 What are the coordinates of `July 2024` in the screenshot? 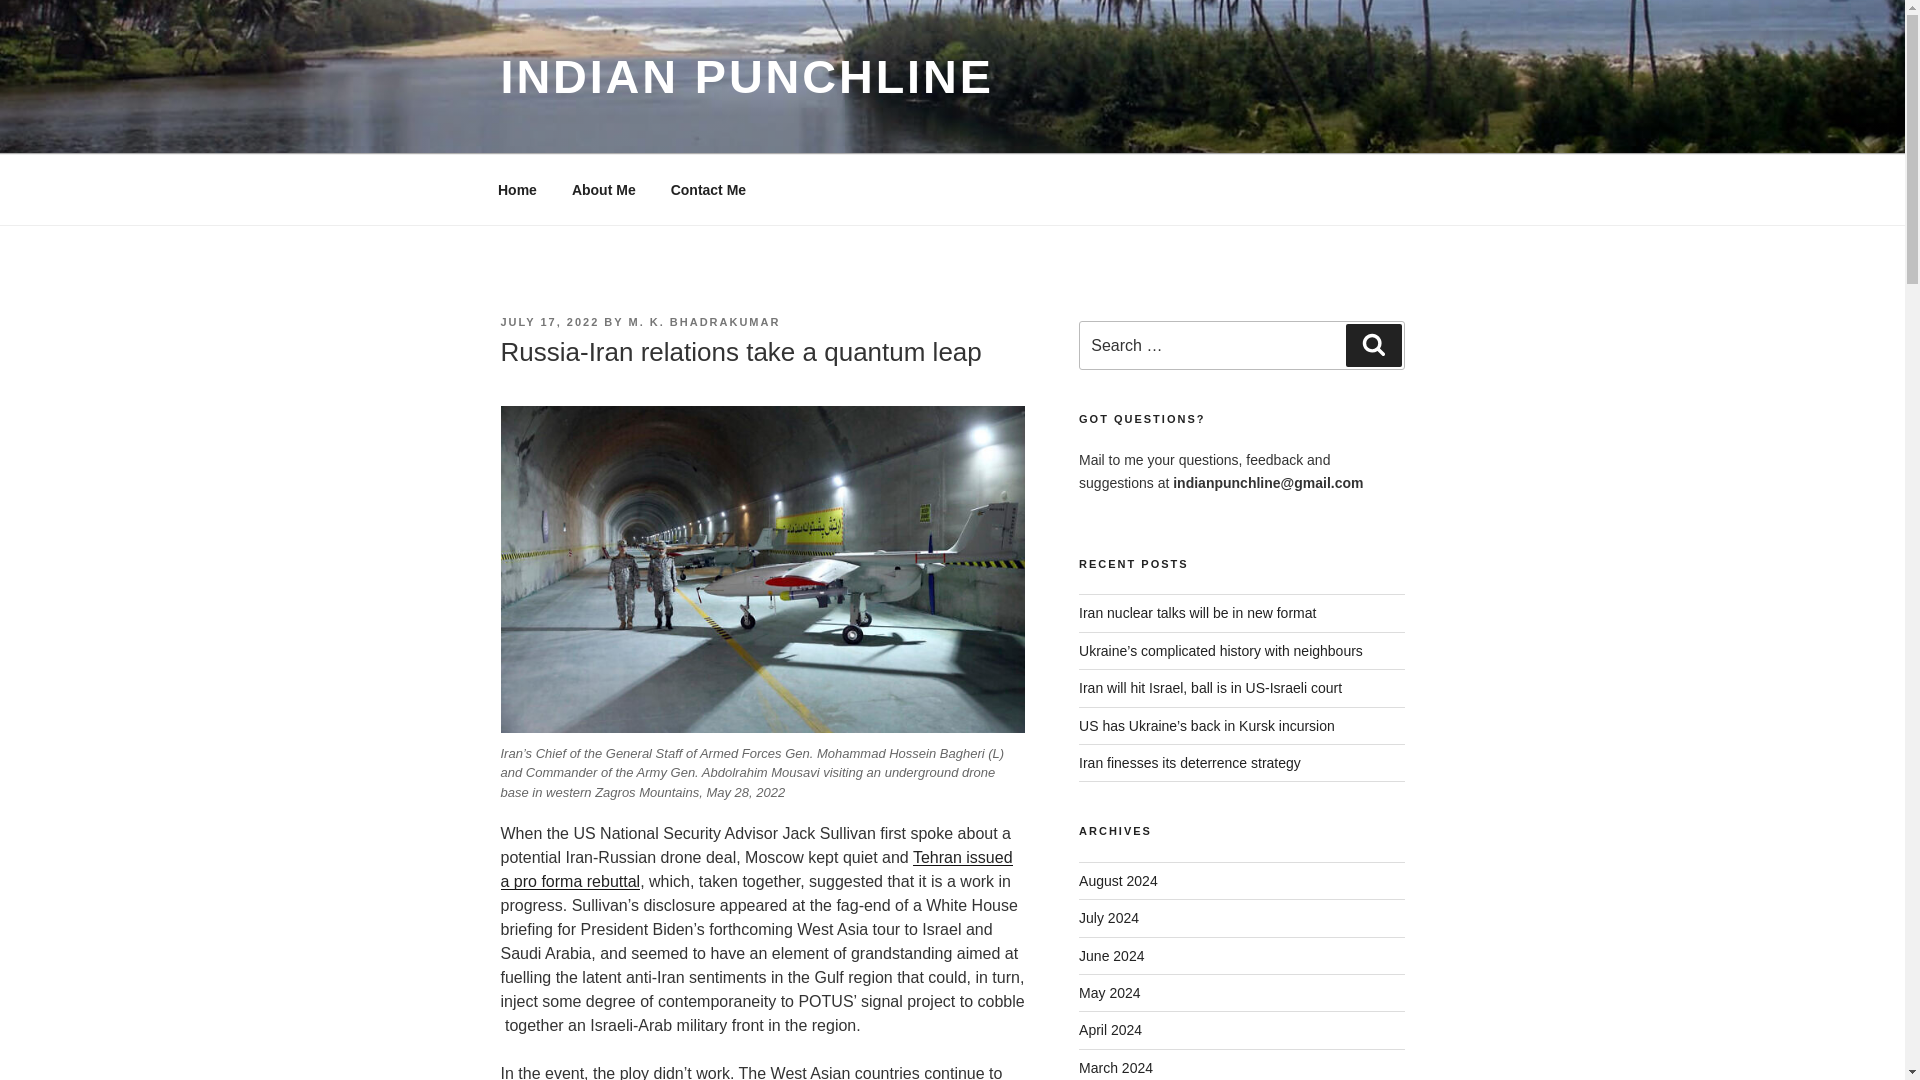 It's located at (1108, 918).